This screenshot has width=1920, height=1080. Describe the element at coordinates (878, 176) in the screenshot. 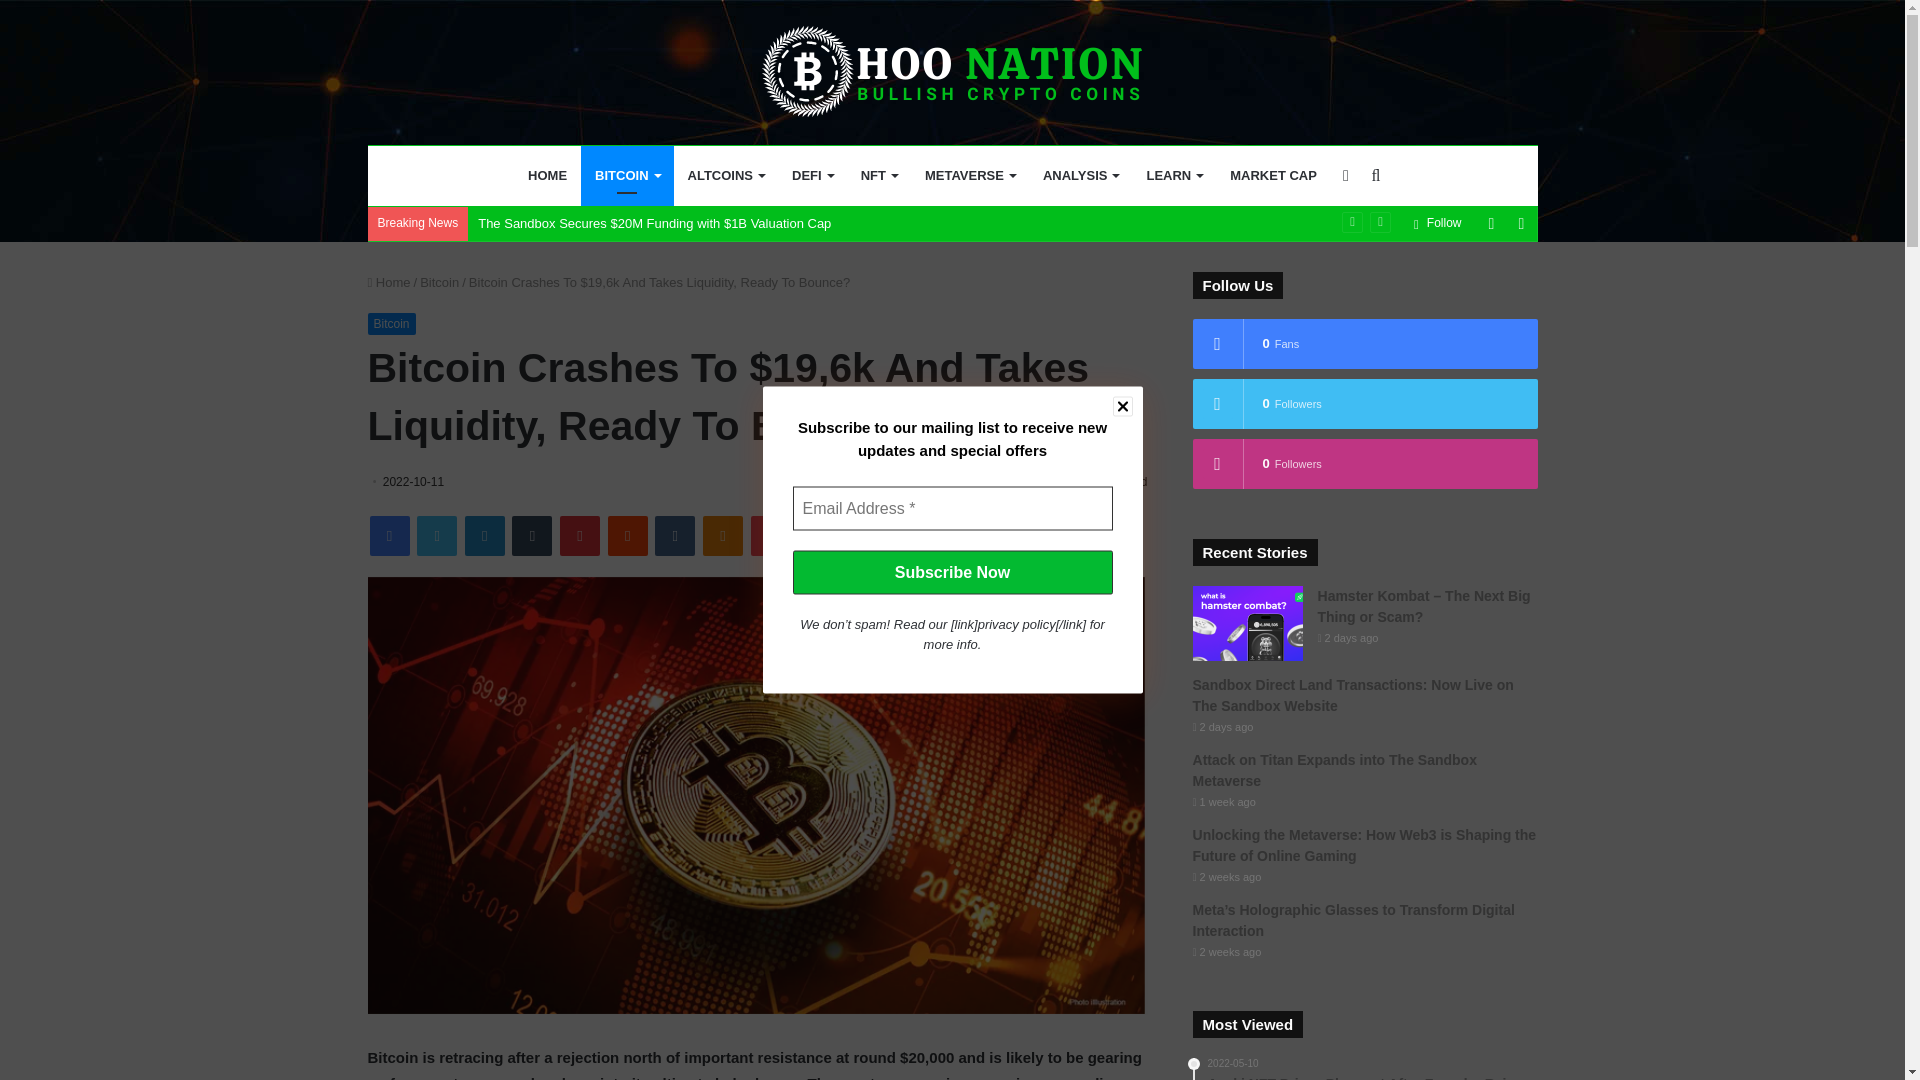

I see `NFT` at that location.